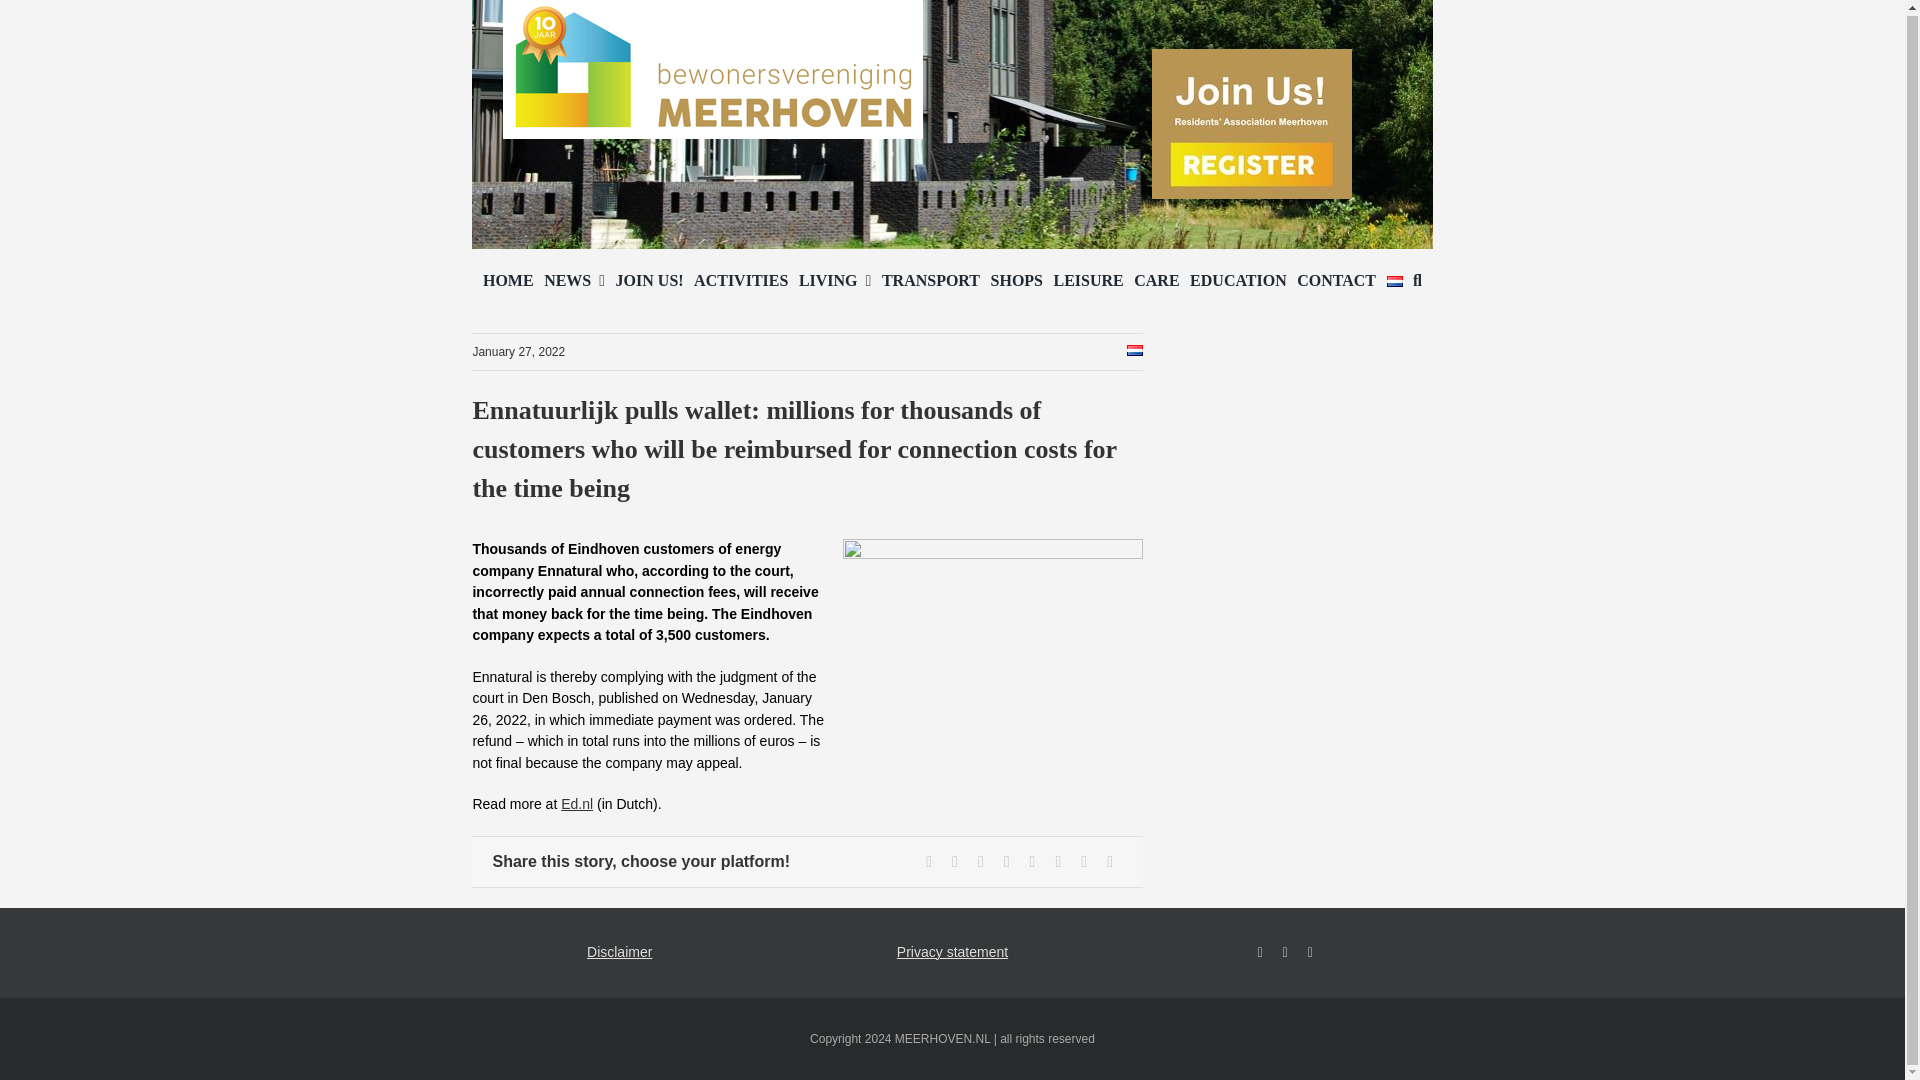  Describe the element at coordinates (740, 281) in the screenshot. I see `ACTIVITIES` at that location.